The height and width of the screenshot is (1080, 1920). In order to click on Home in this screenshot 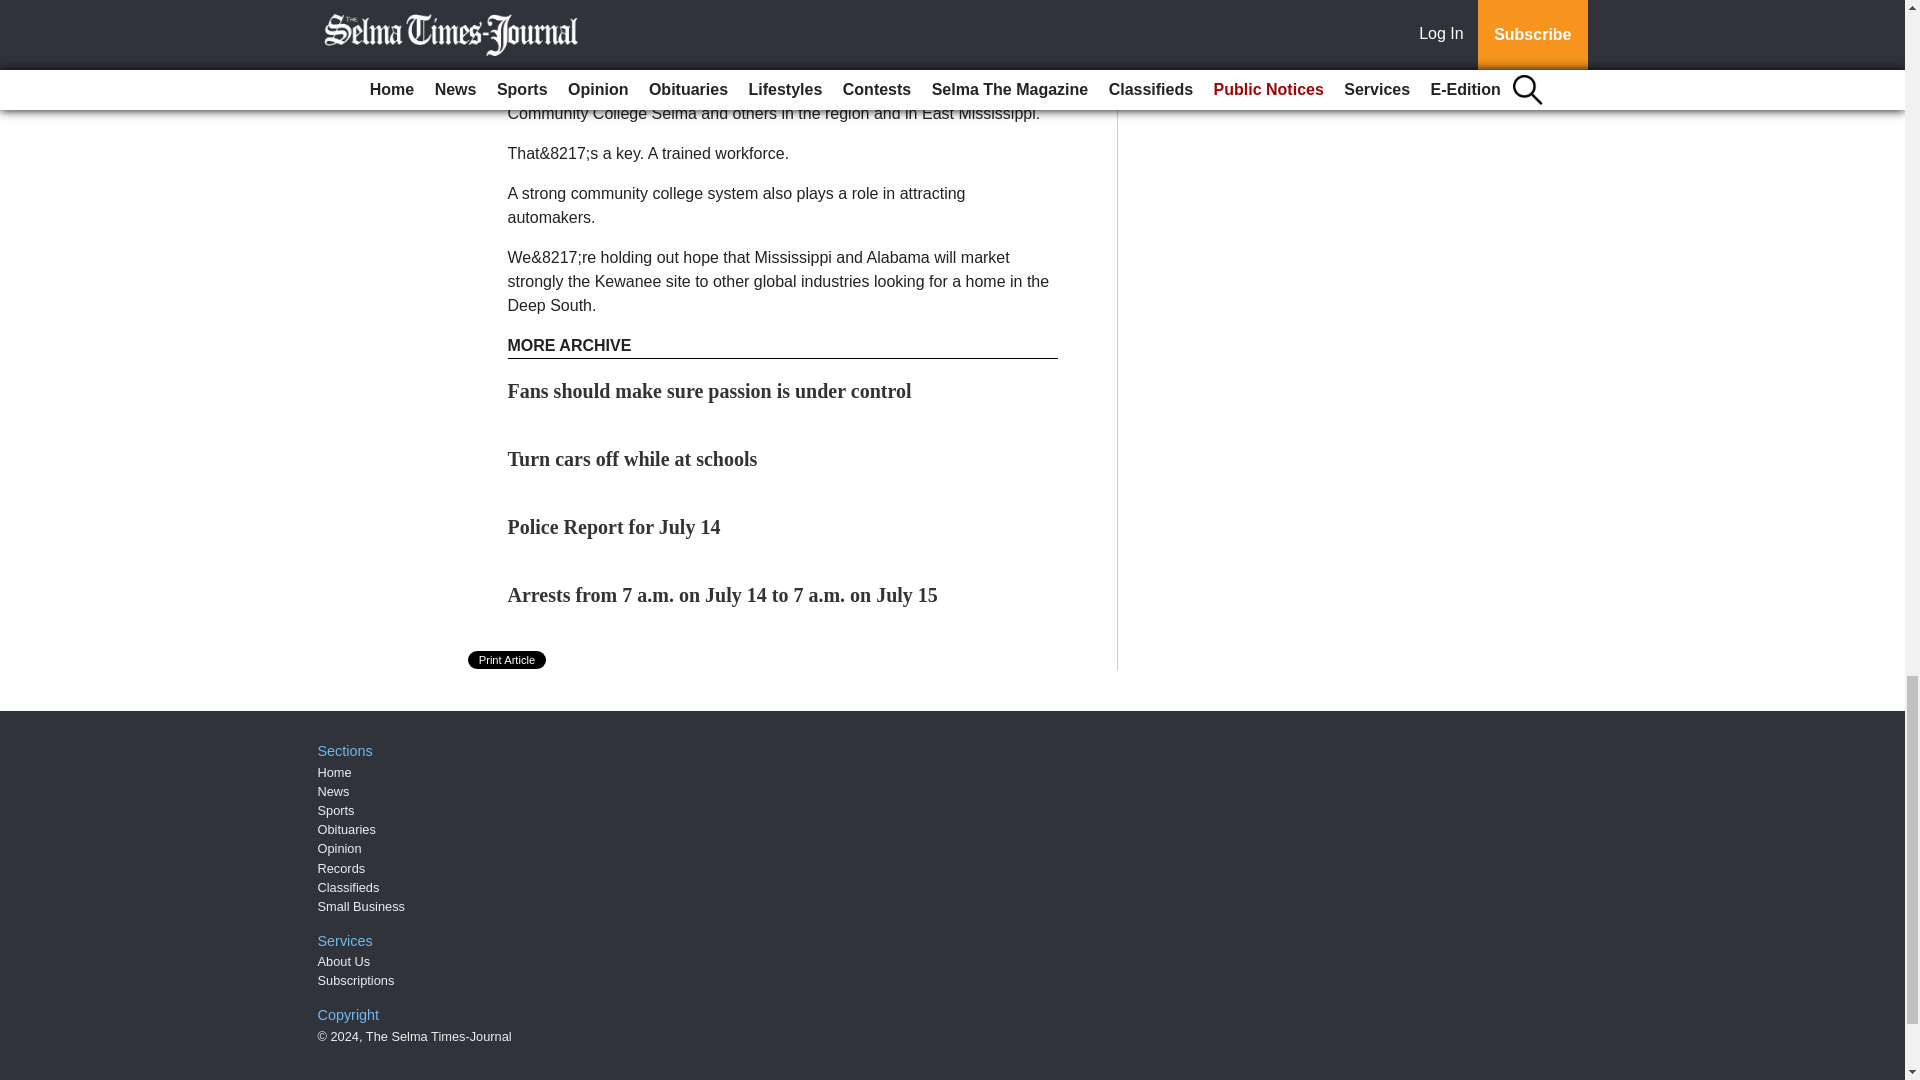, I will do `click(334, 772)`.